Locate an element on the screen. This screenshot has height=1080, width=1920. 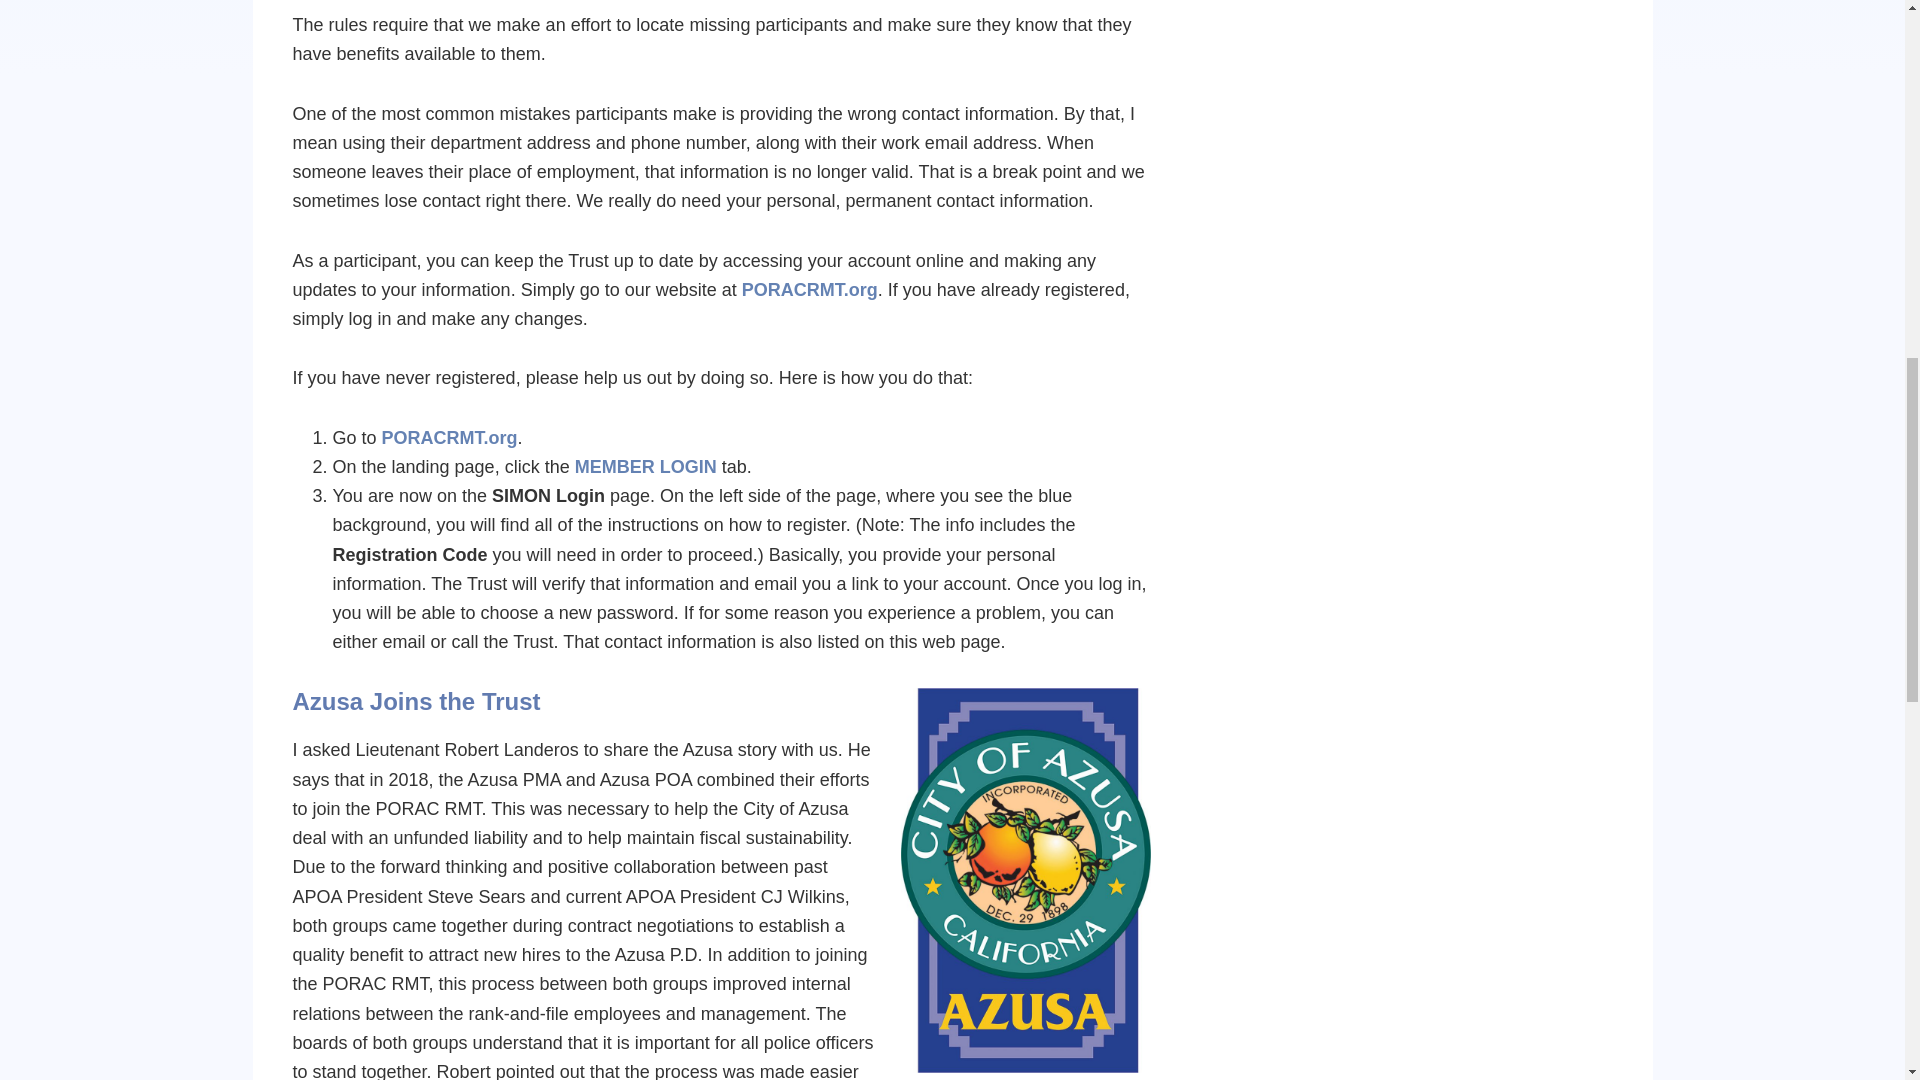
PORACRMT.org is located at coordinates (809, 290).